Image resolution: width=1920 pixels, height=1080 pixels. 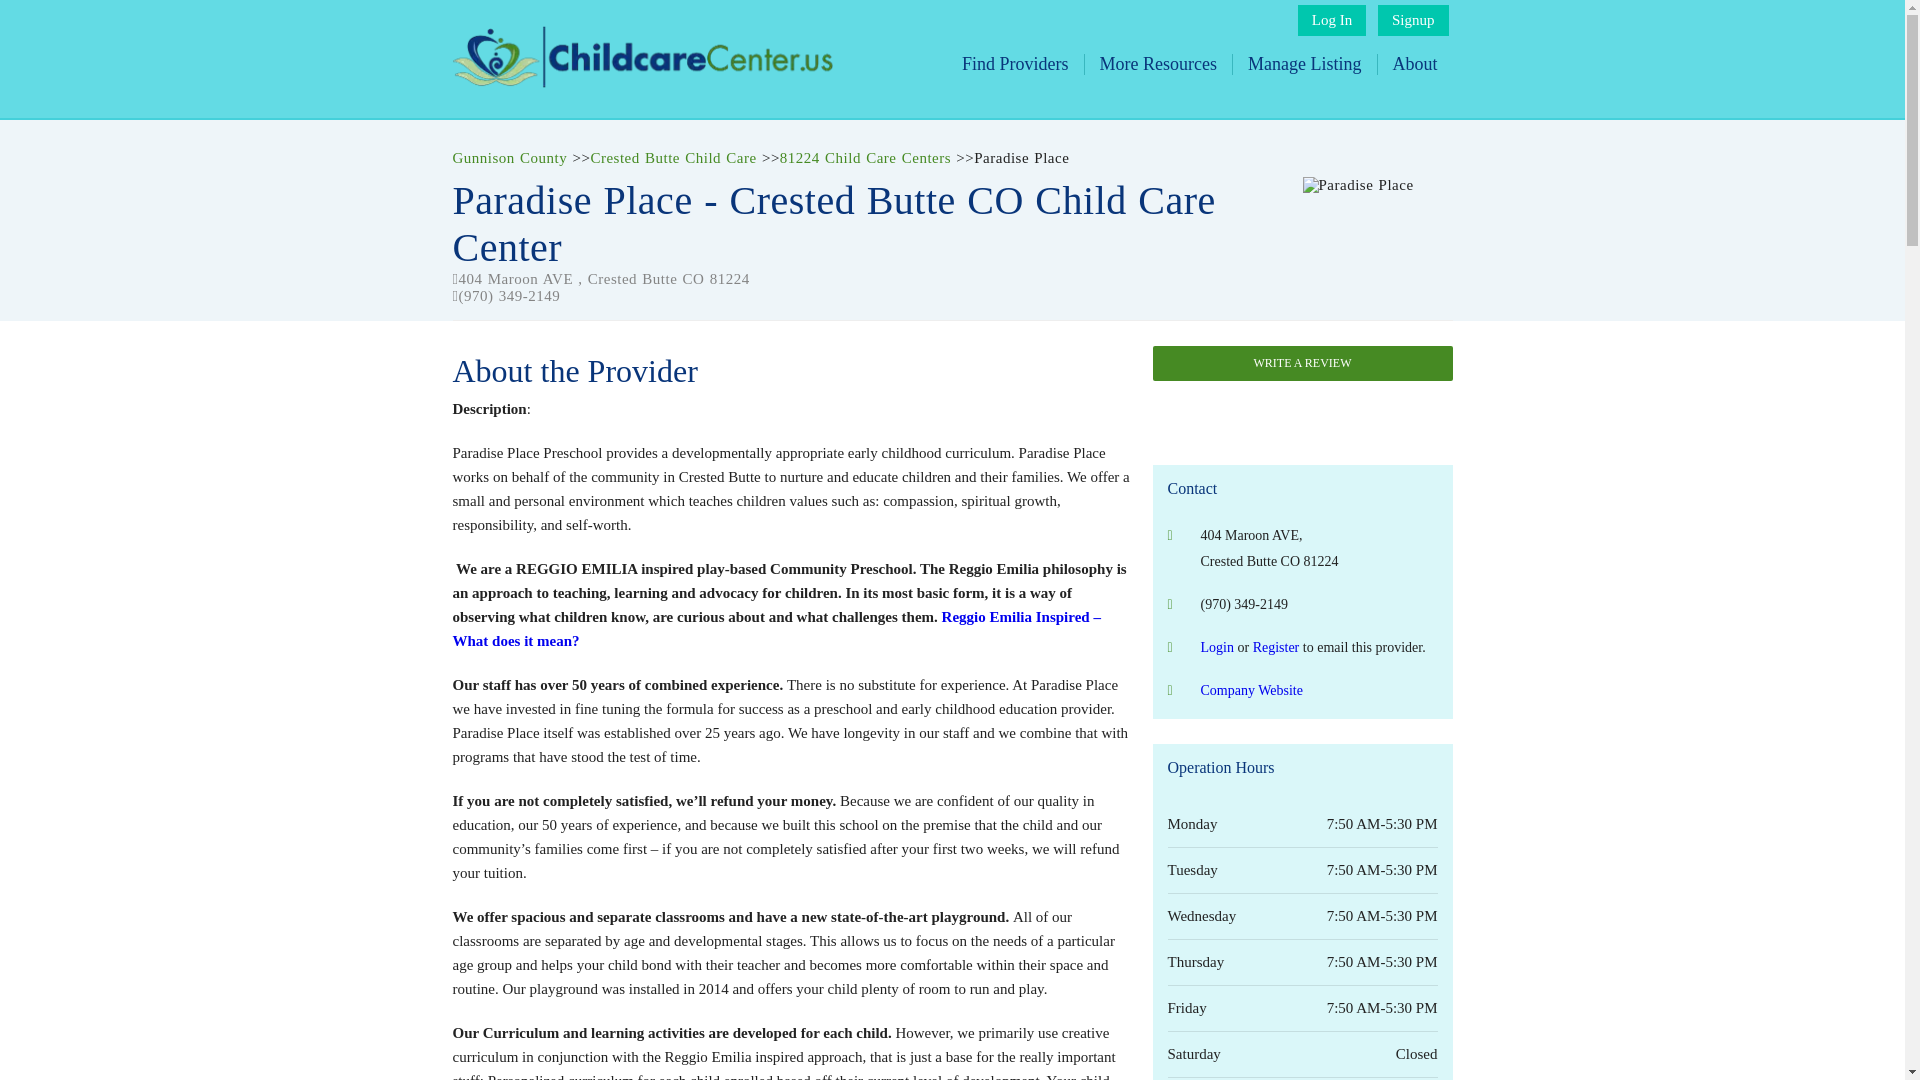 What do you see at coordinates (1250, 690) in the screenshot?
I see `Company Website` at bounding box center [1250, 690].